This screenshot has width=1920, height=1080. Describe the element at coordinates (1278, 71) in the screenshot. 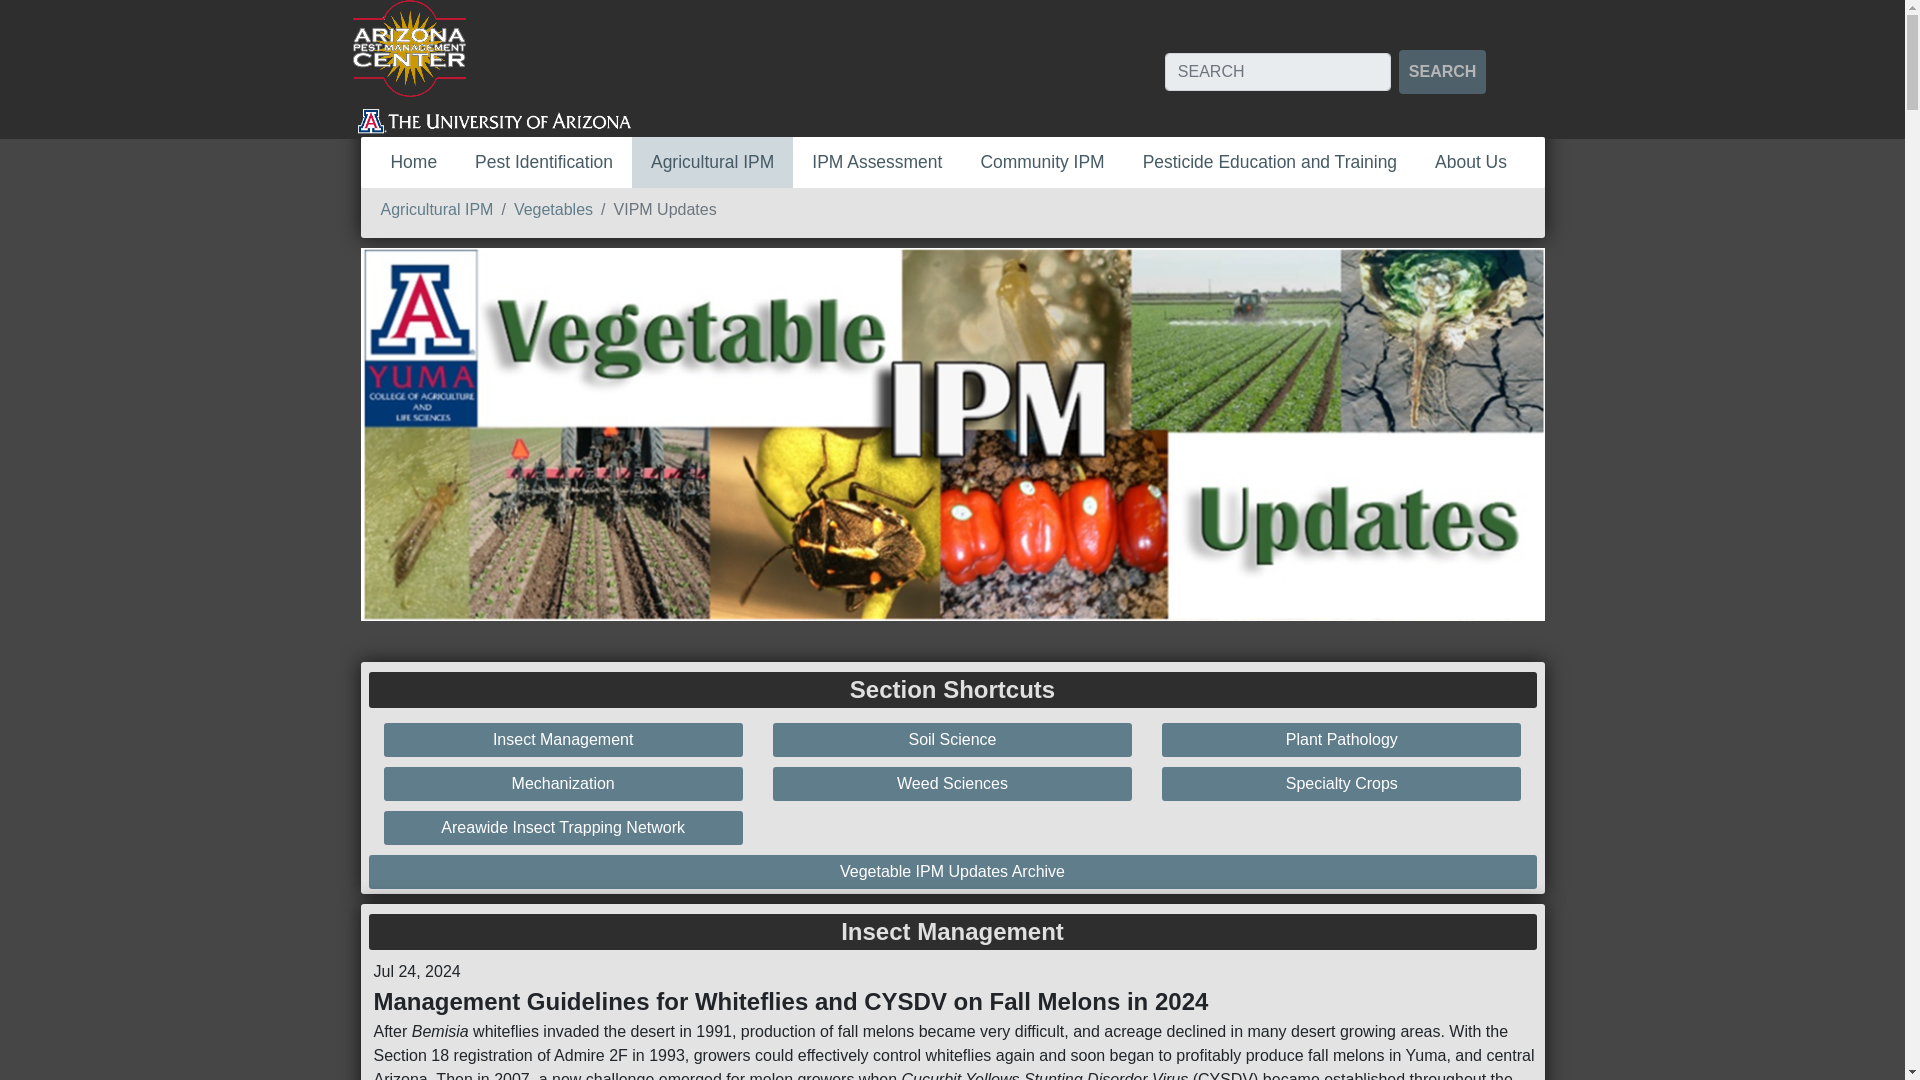

I see `Search input` at that location.